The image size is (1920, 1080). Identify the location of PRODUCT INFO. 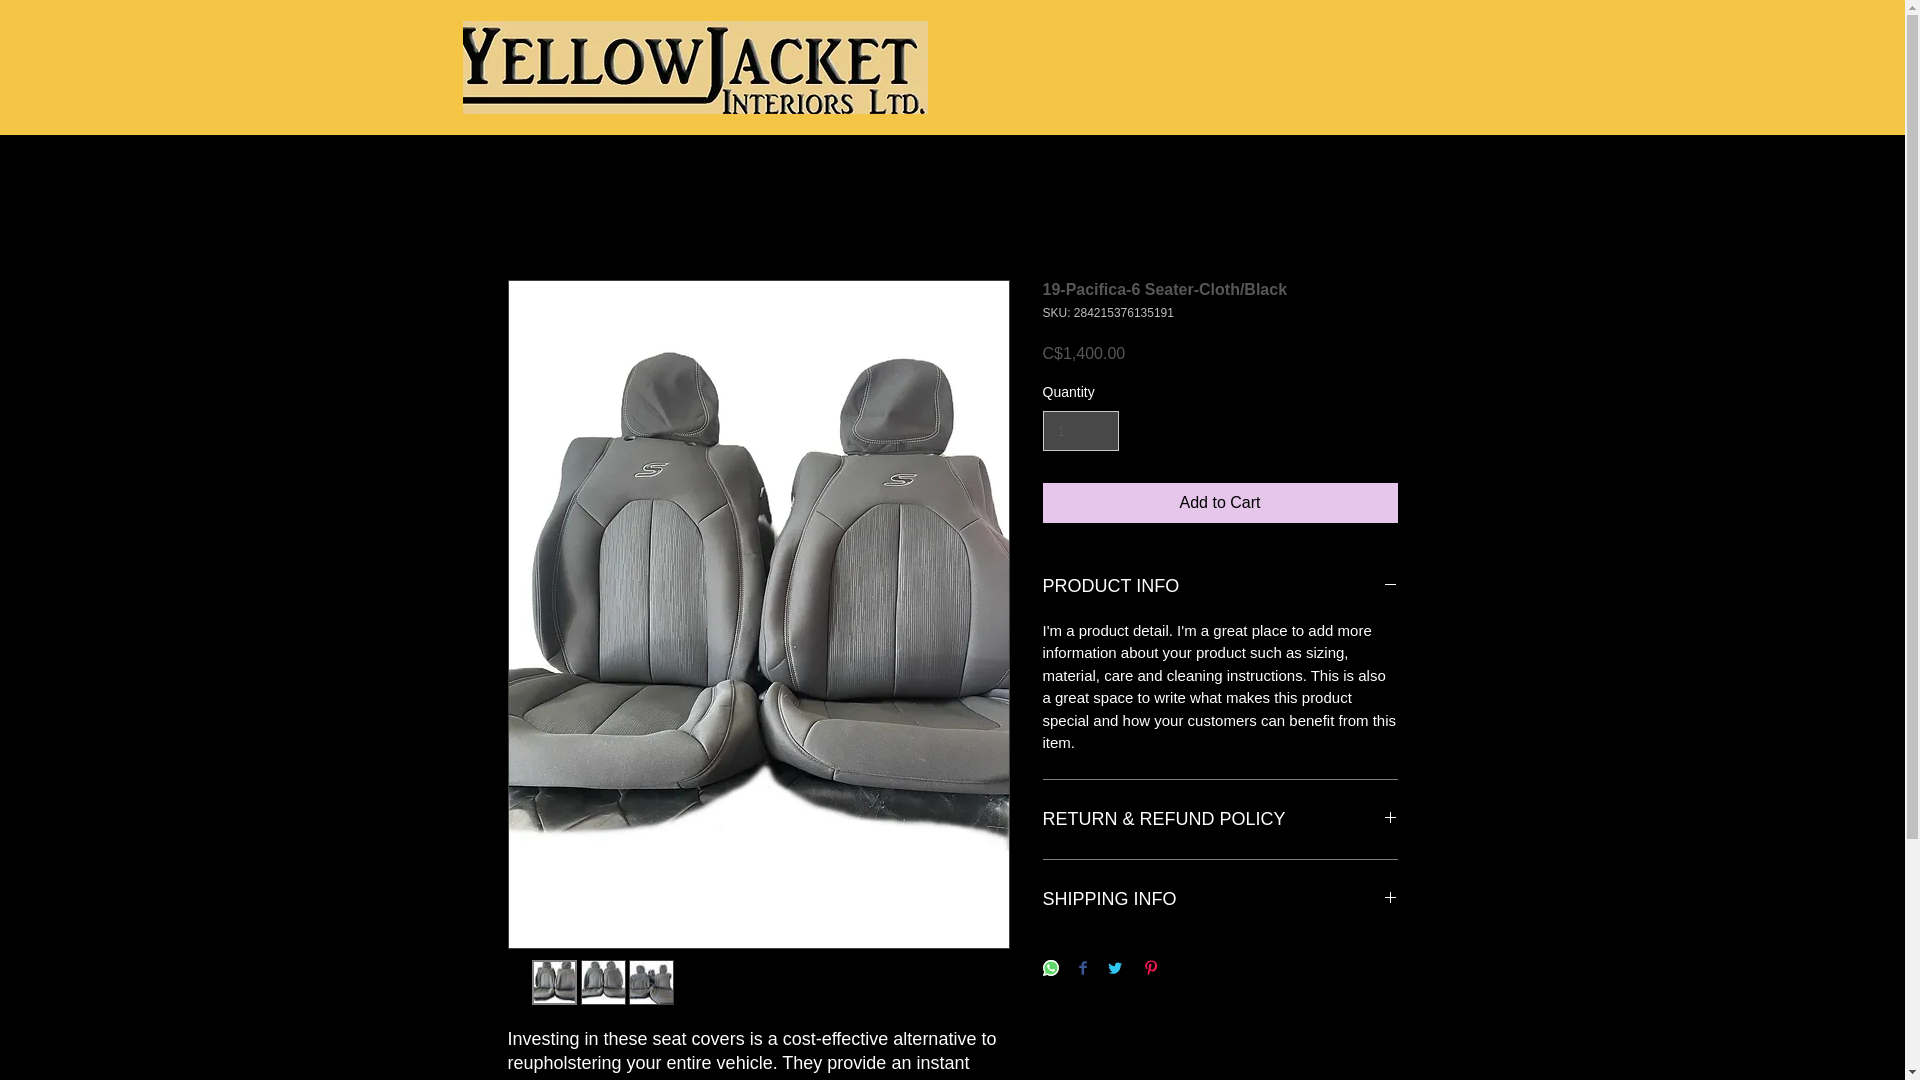
(1220, 586).